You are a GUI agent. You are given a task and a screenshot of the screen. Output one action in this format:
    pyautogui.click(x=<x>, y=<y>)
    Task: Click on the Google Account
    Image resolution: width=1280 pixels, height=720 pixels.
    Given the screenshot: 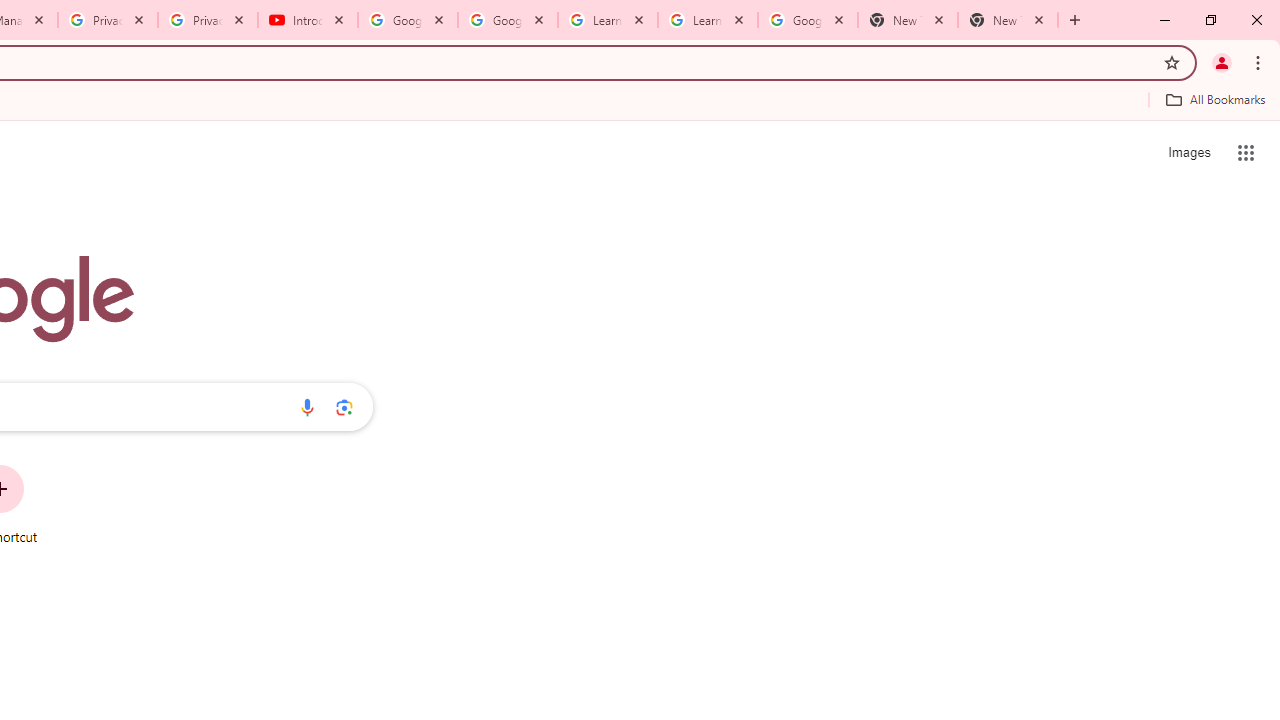 What is the action you would take?
    pyautogui.click(x=807, y=20)
    